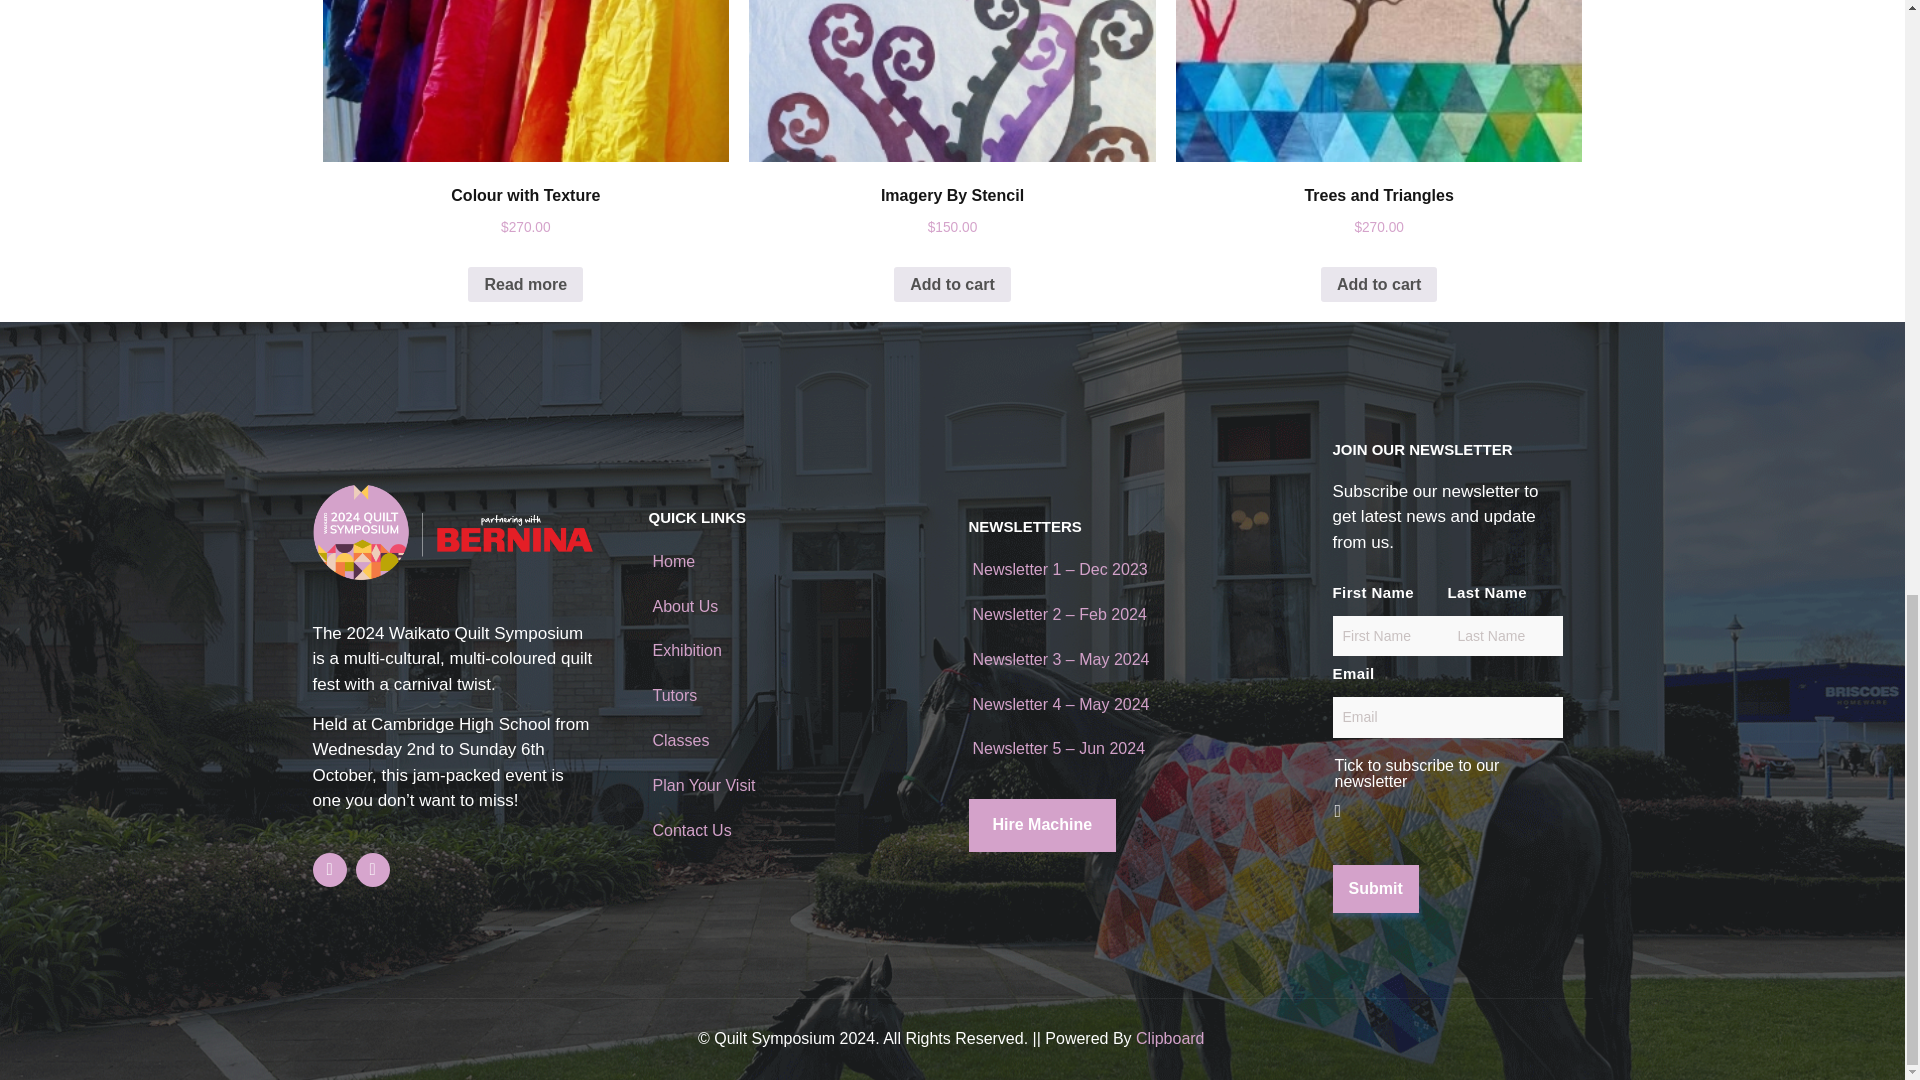 Image resolution: width=1920 pixels, height=1080 pixels. What do you see at coordinates (703, 784) in the screenshot?
I see `Plan Your Visit` at bounding box center [703, 784].